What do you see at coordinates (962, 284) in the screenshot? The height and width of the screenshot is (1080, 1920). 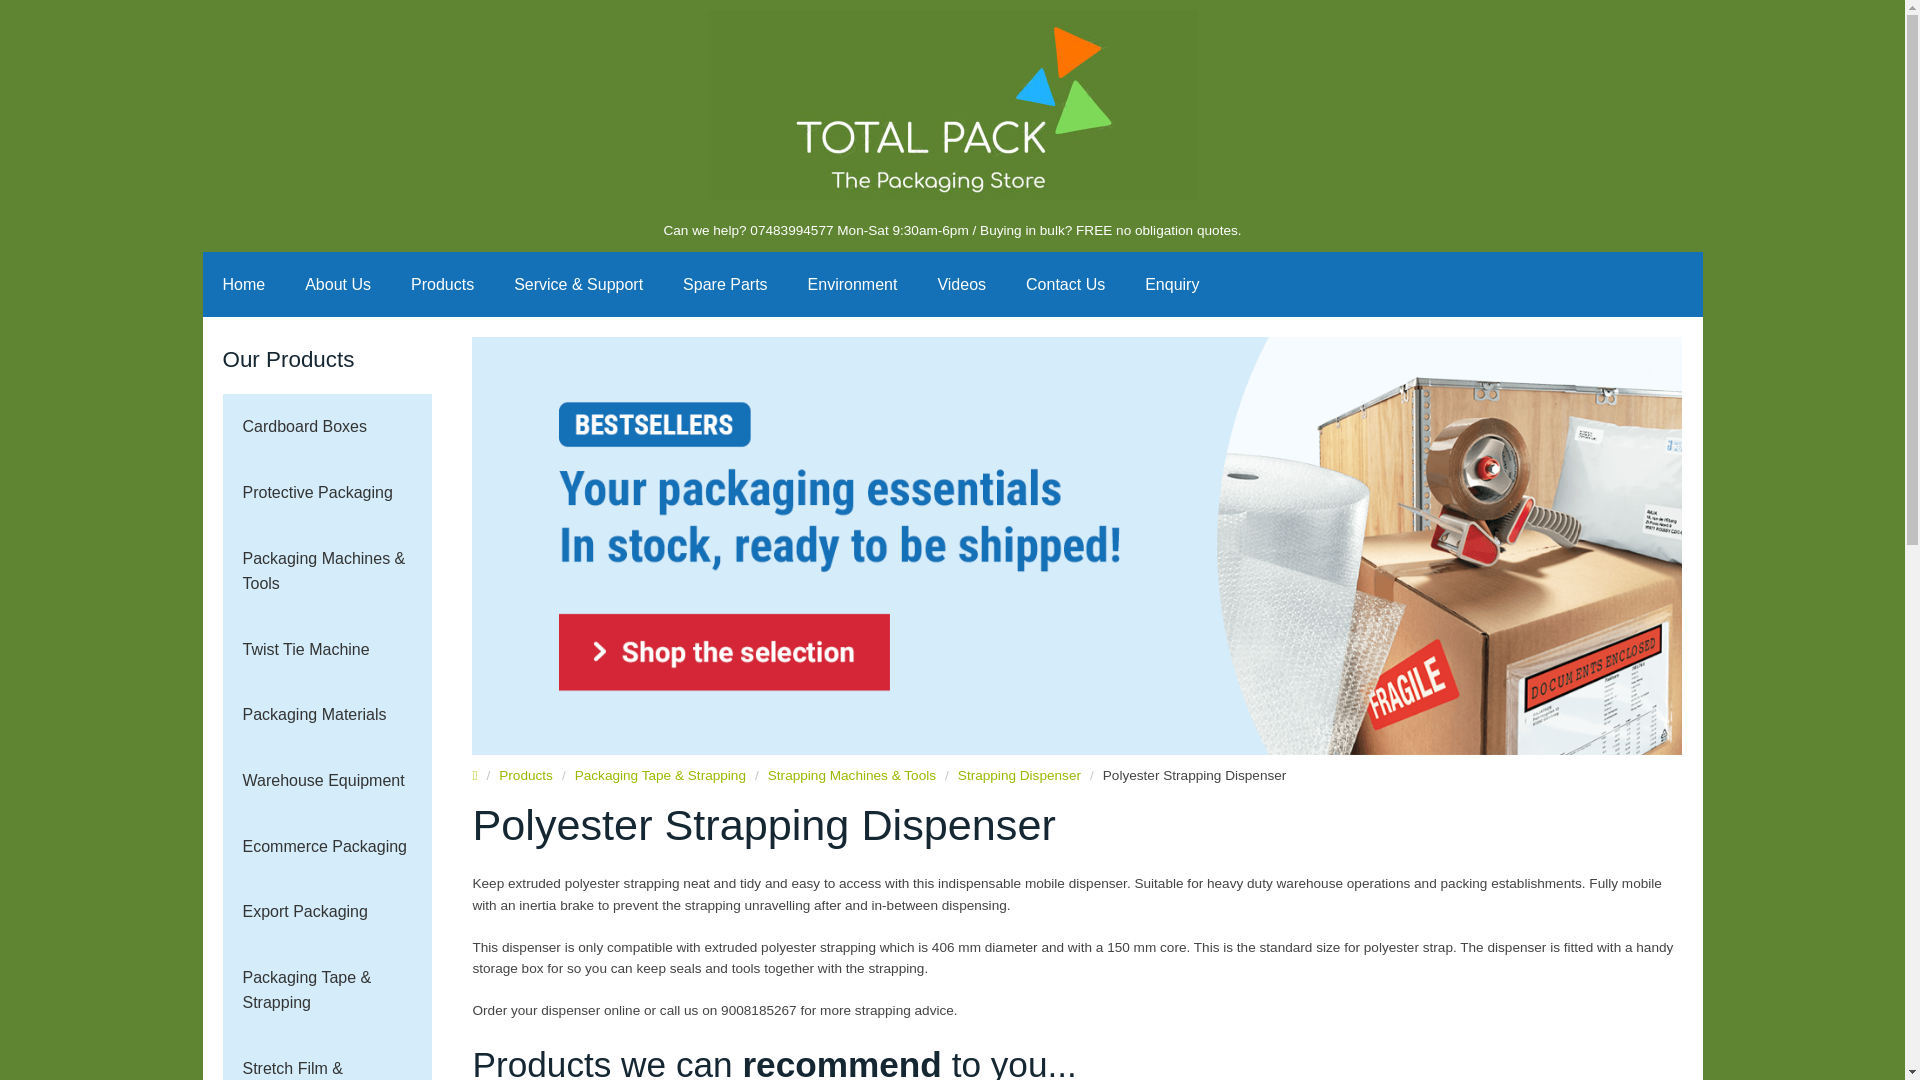 I see `Videos` at bounding box center [962, 284].